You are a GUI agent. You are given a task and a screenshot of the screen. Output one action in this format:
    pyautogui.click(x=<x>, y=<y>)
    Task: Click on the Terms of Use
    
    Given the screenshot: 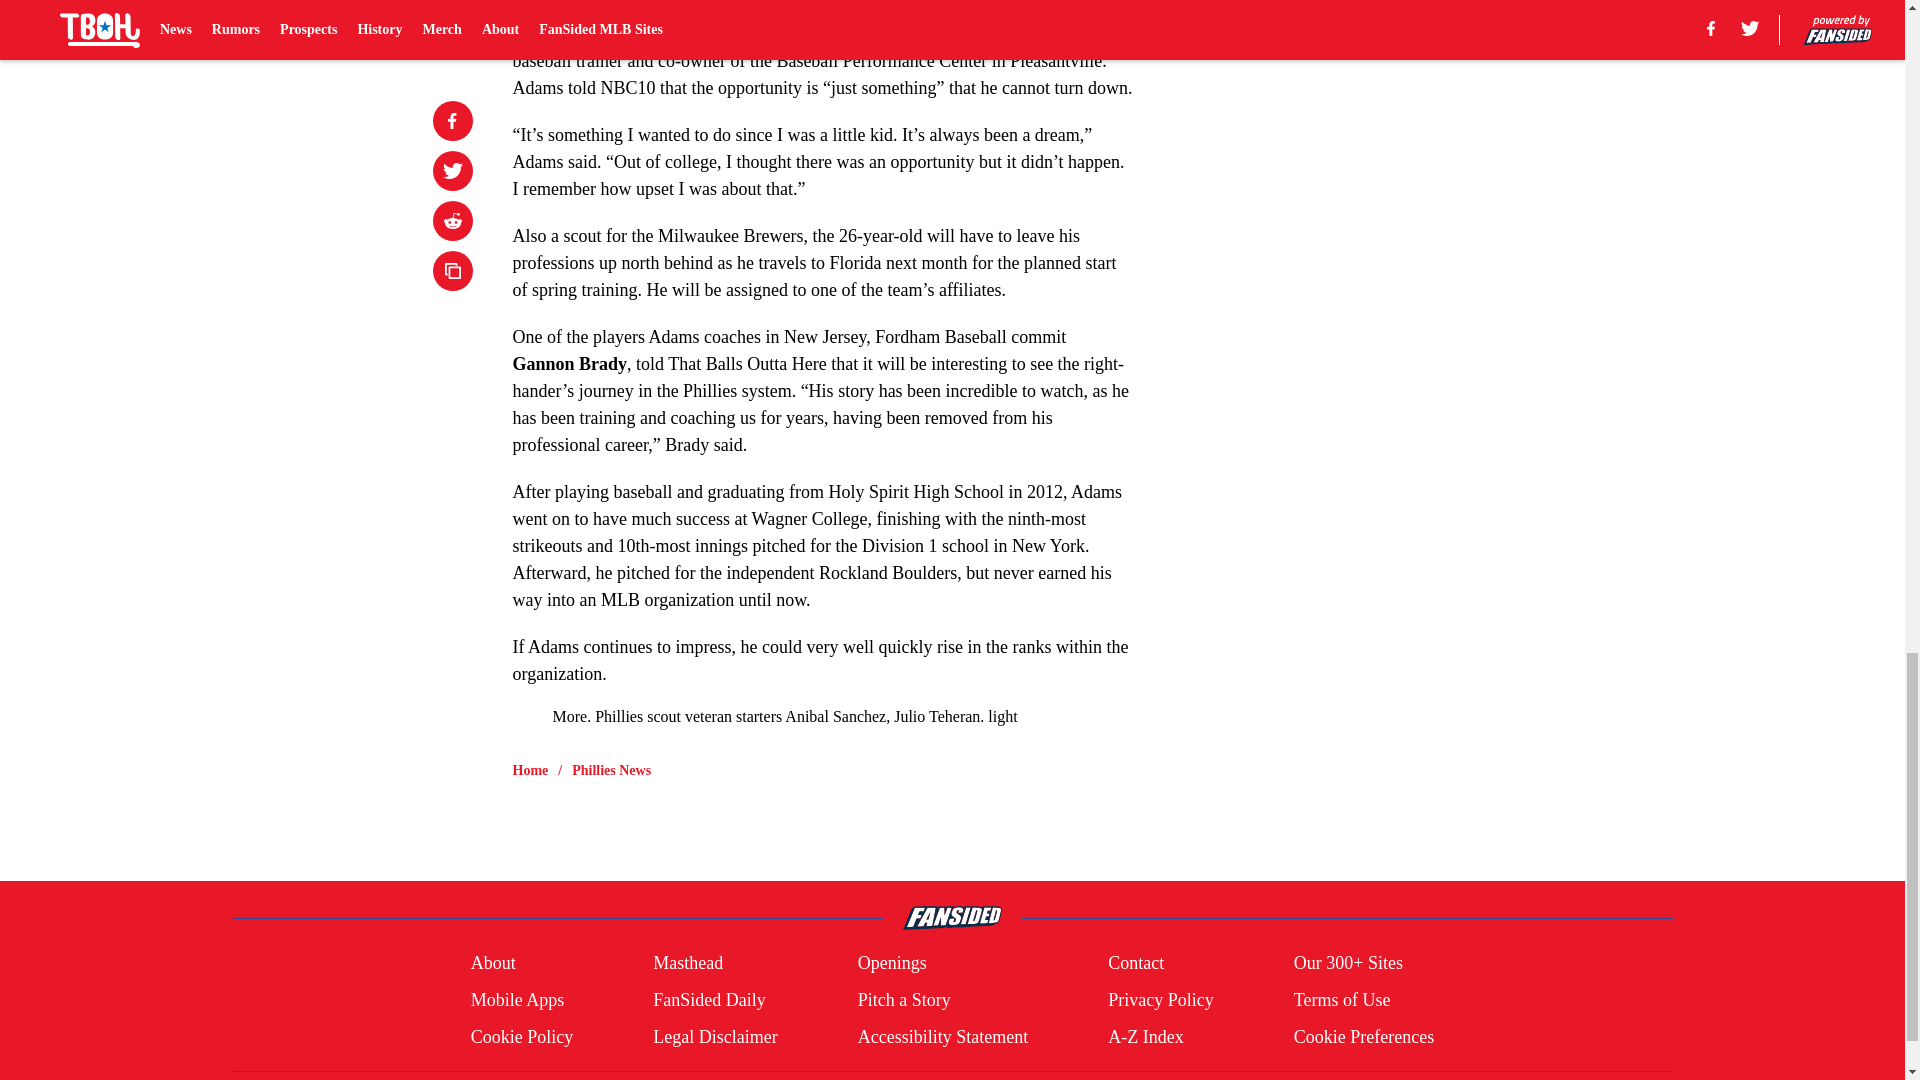 What is the action you would take?
    pyautogui.click(x=1342, y=1000)
    